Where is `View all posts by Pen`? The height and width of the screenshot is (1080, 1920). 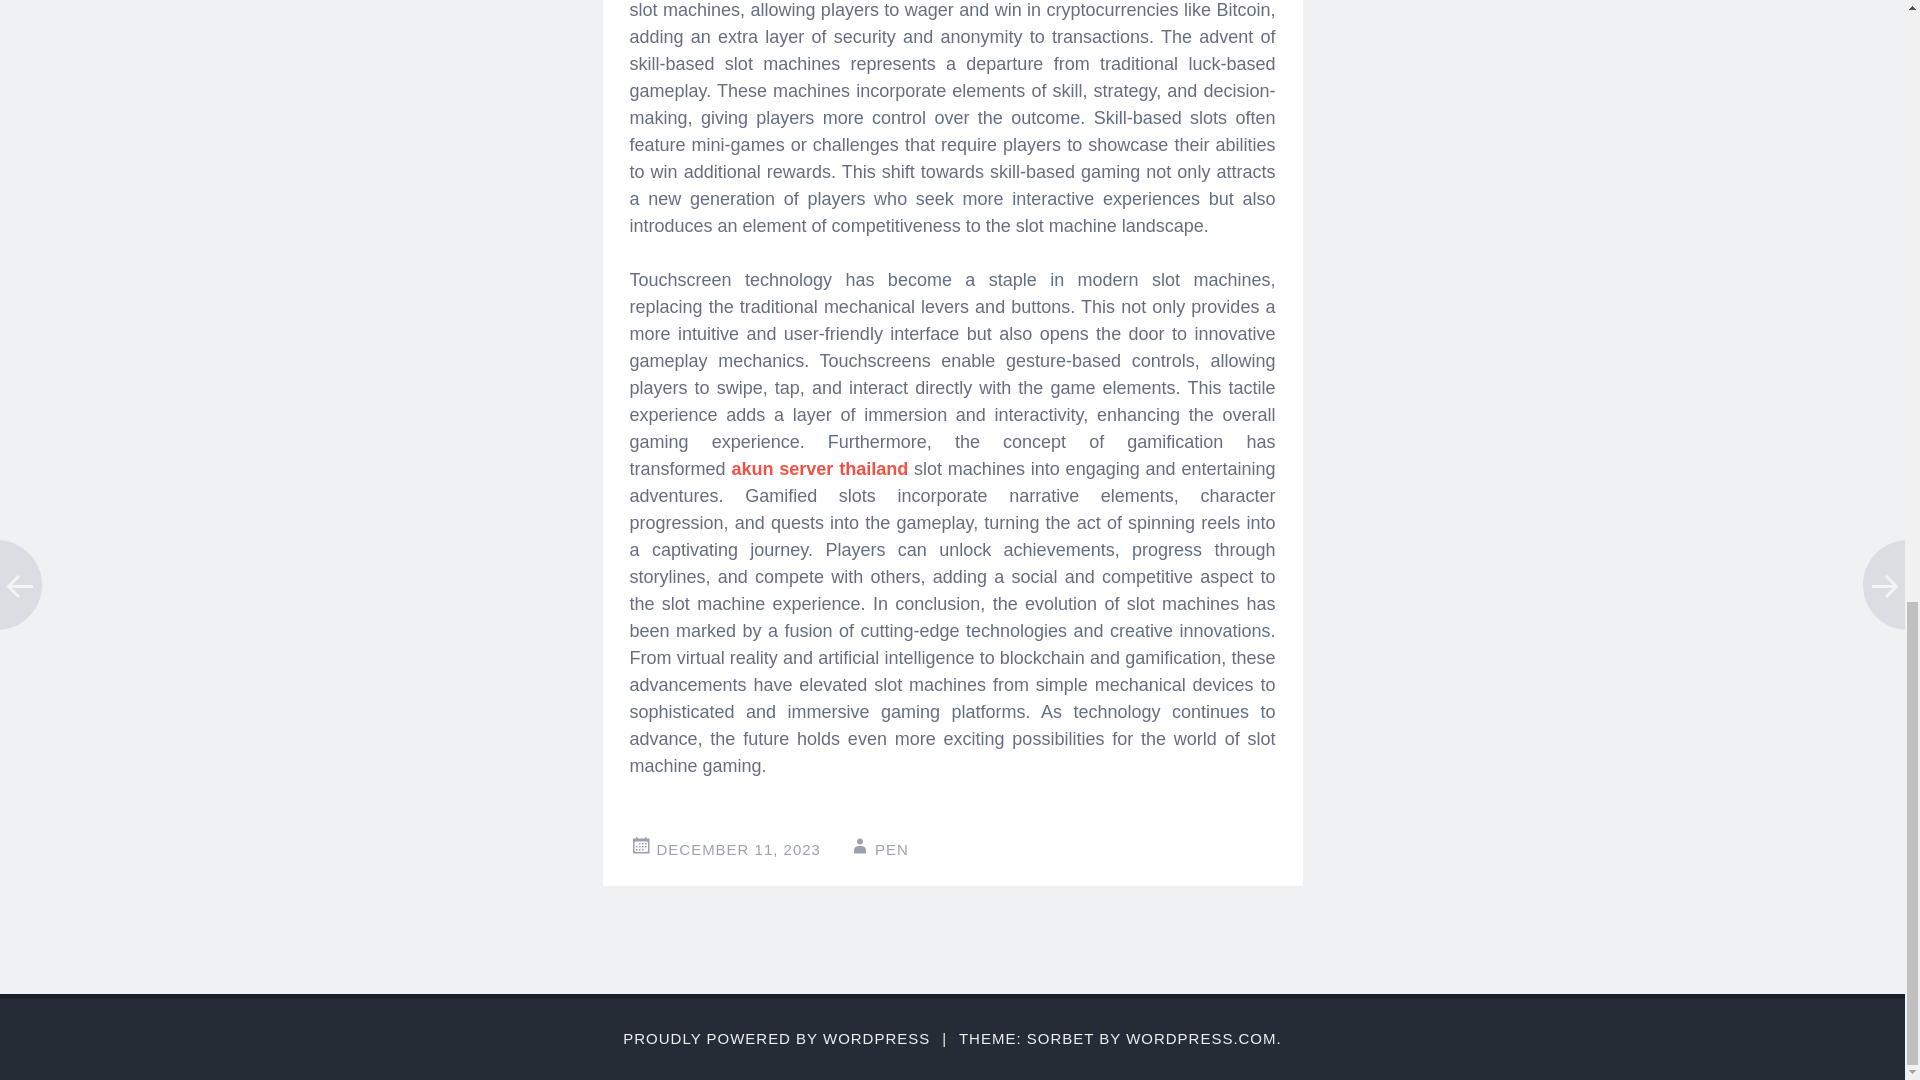 View all posts by Pen is located at coordinates (892, 849).